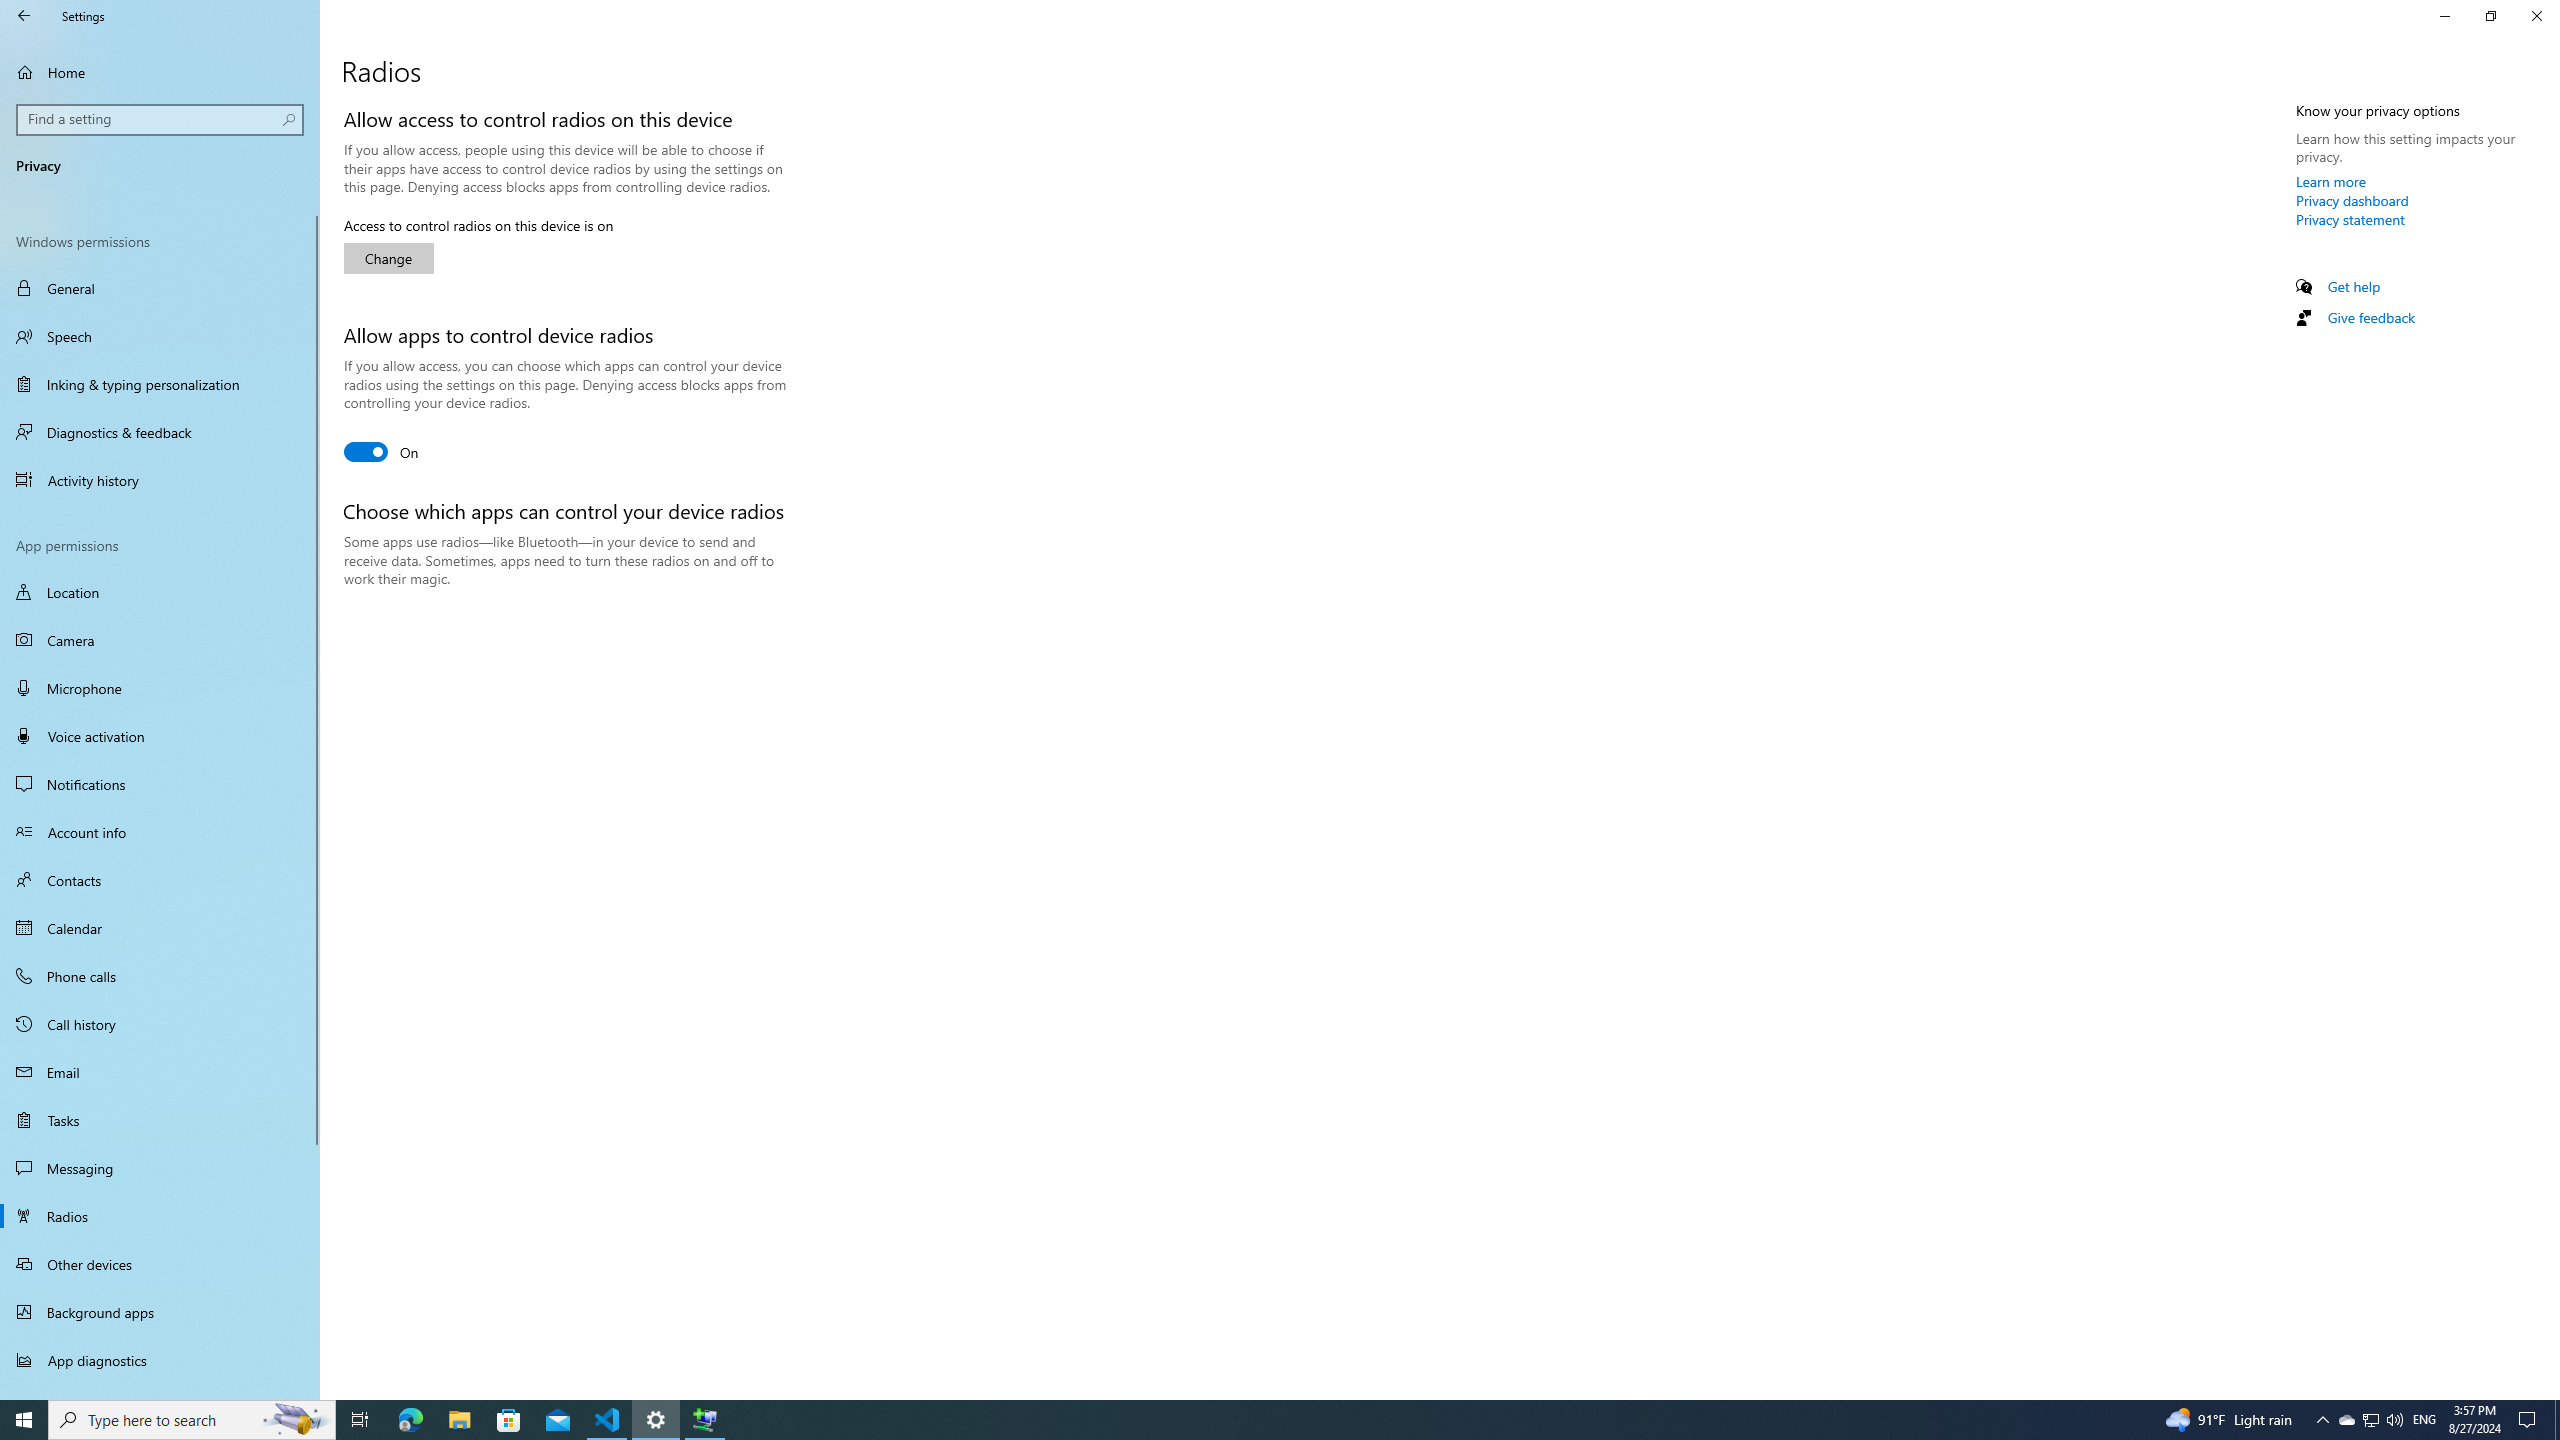  What do you see at coordinates (160, 72) in the screenshot?
I see `Home` at bounding box center [160, 72].